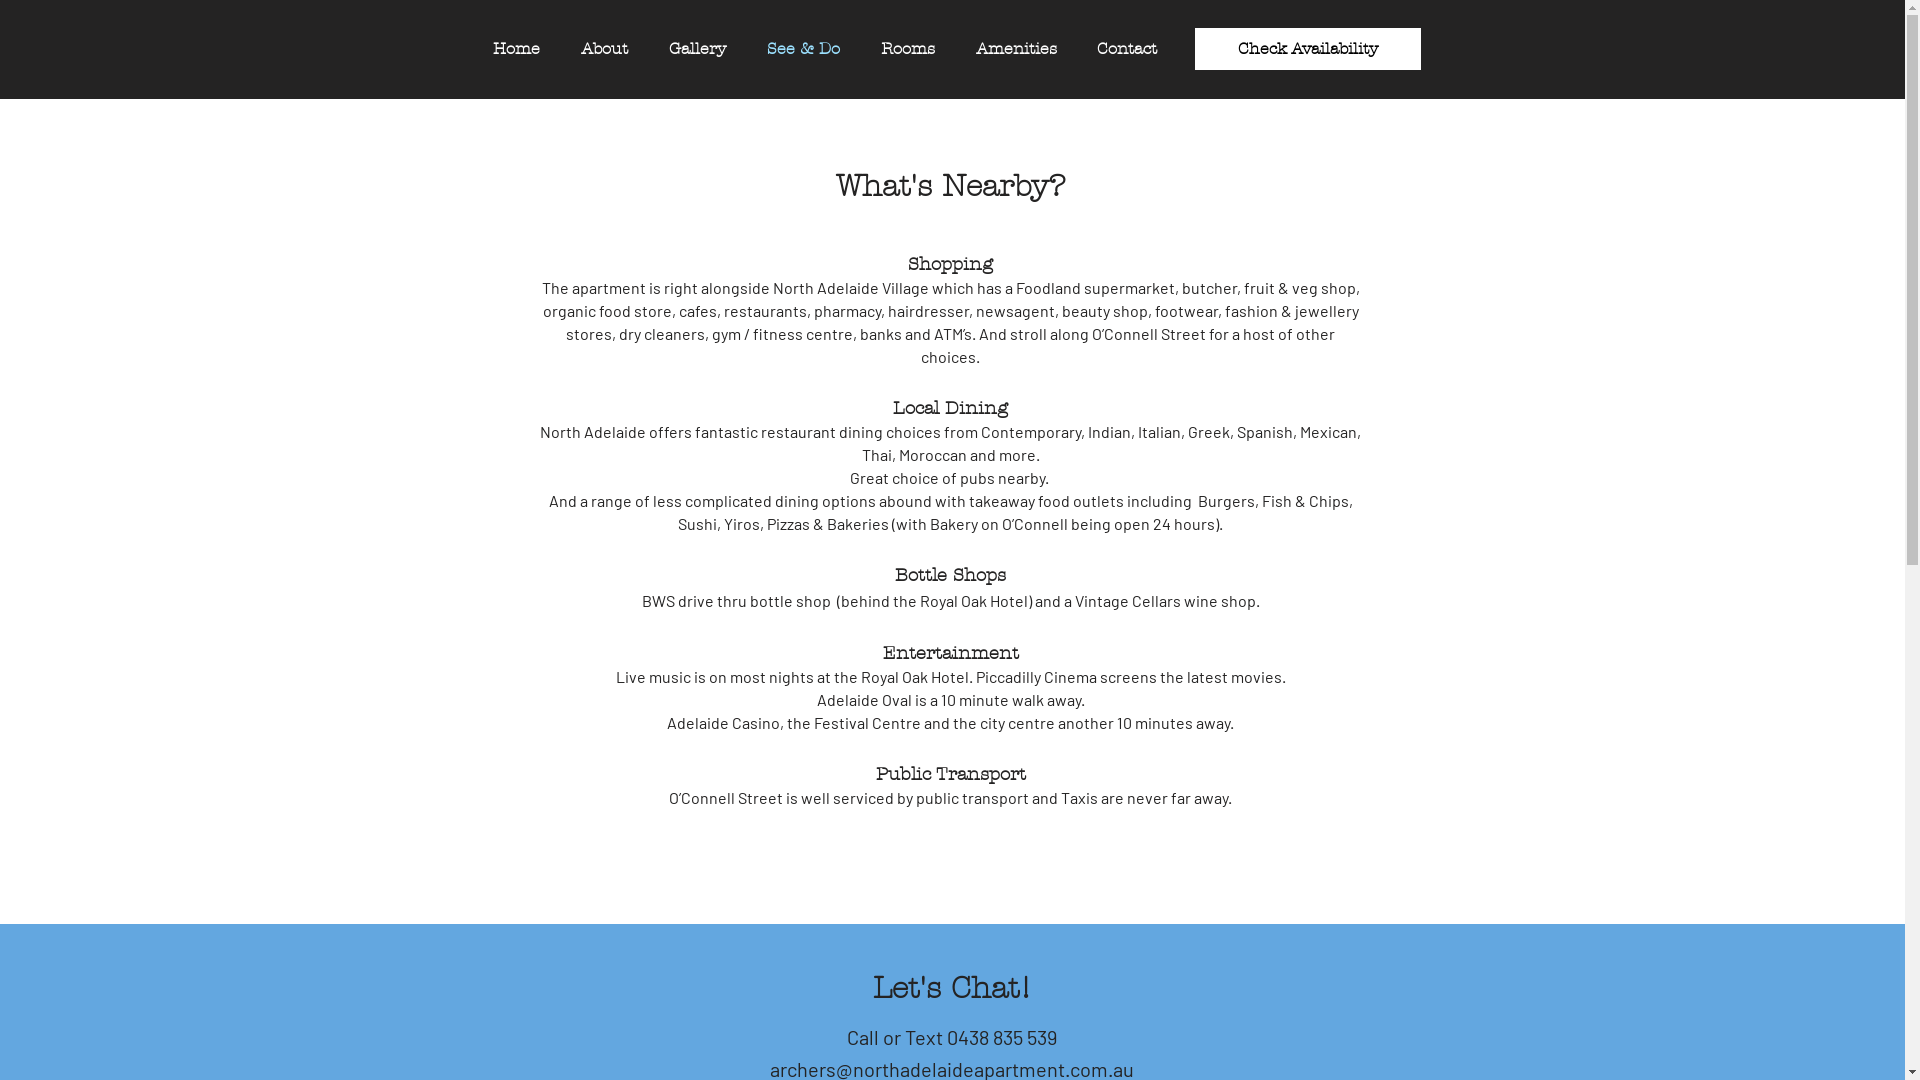  What do you see at coordinates (803, 49) in the screenshot?
I see `See & Do` at bounding box center [803, 49].